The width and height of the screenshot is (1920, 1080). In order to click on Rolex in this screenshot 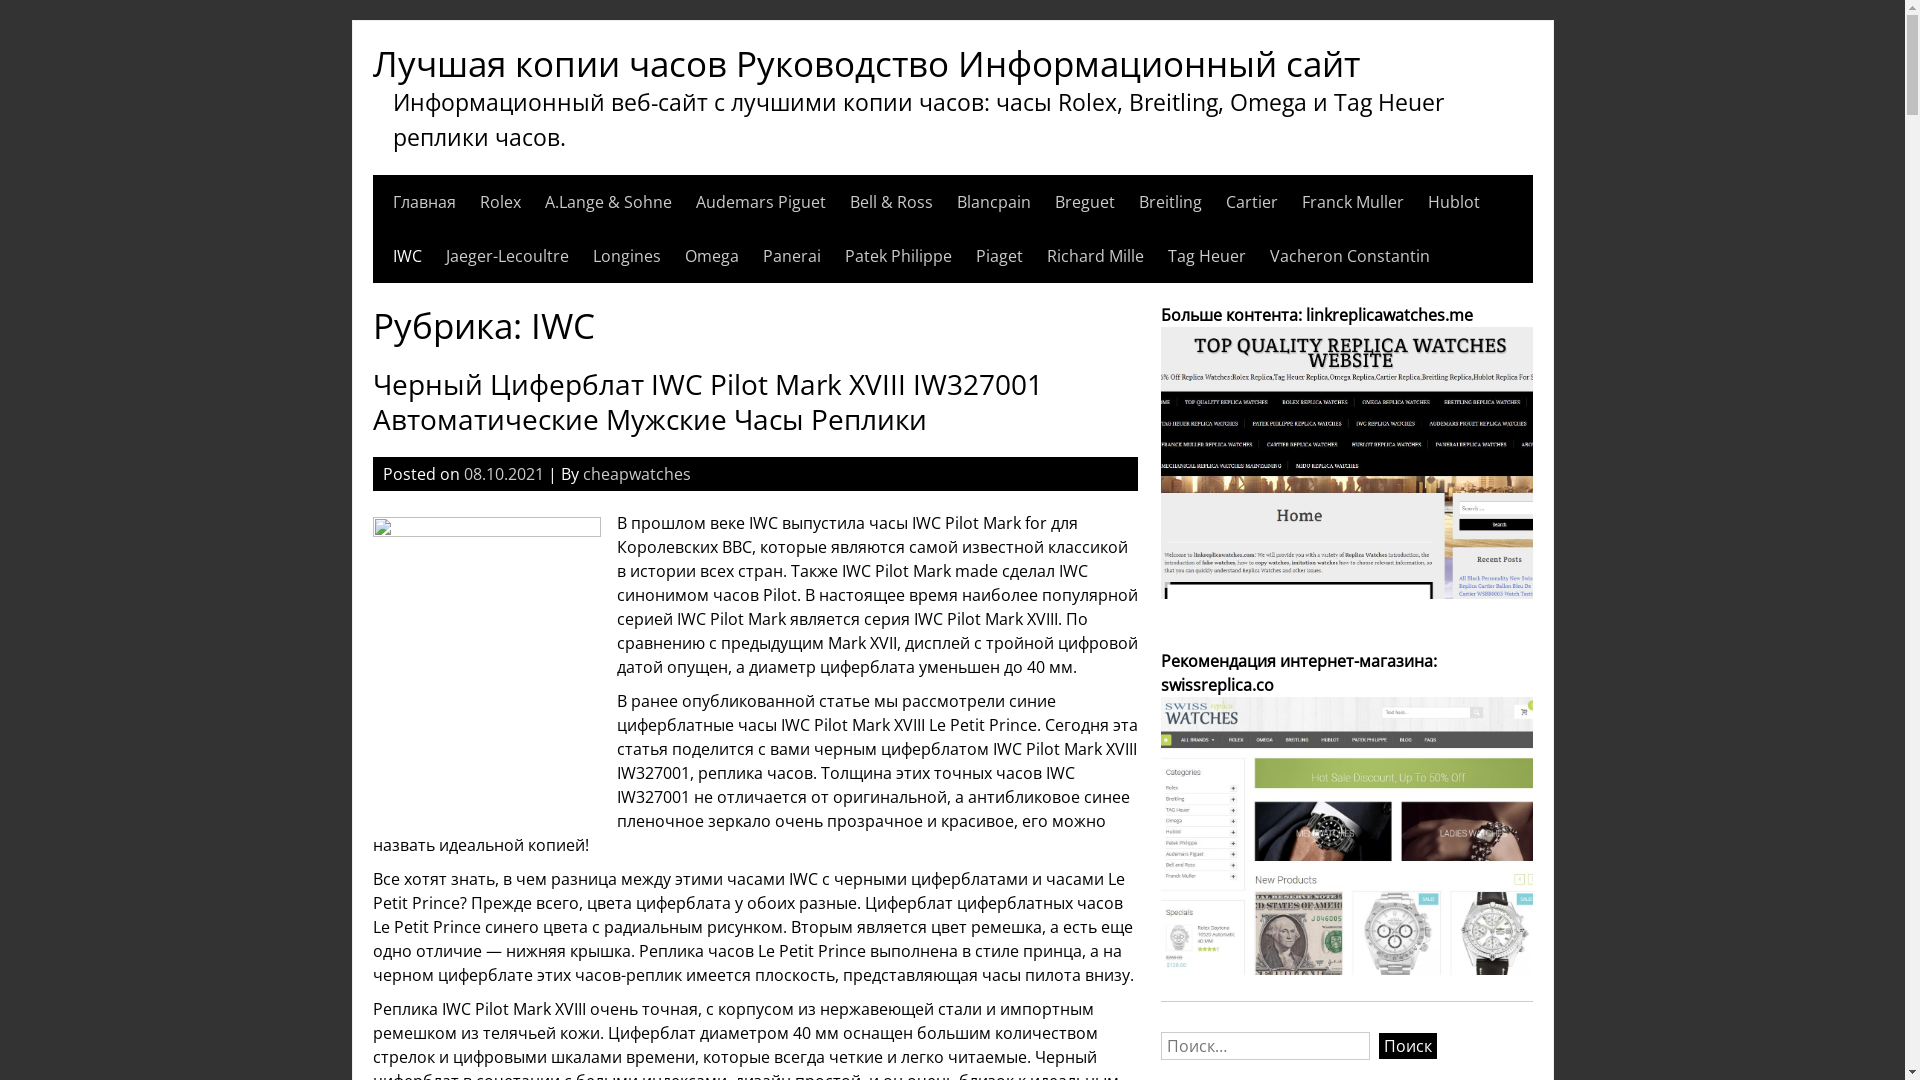, I will do `click(500, 202)`.